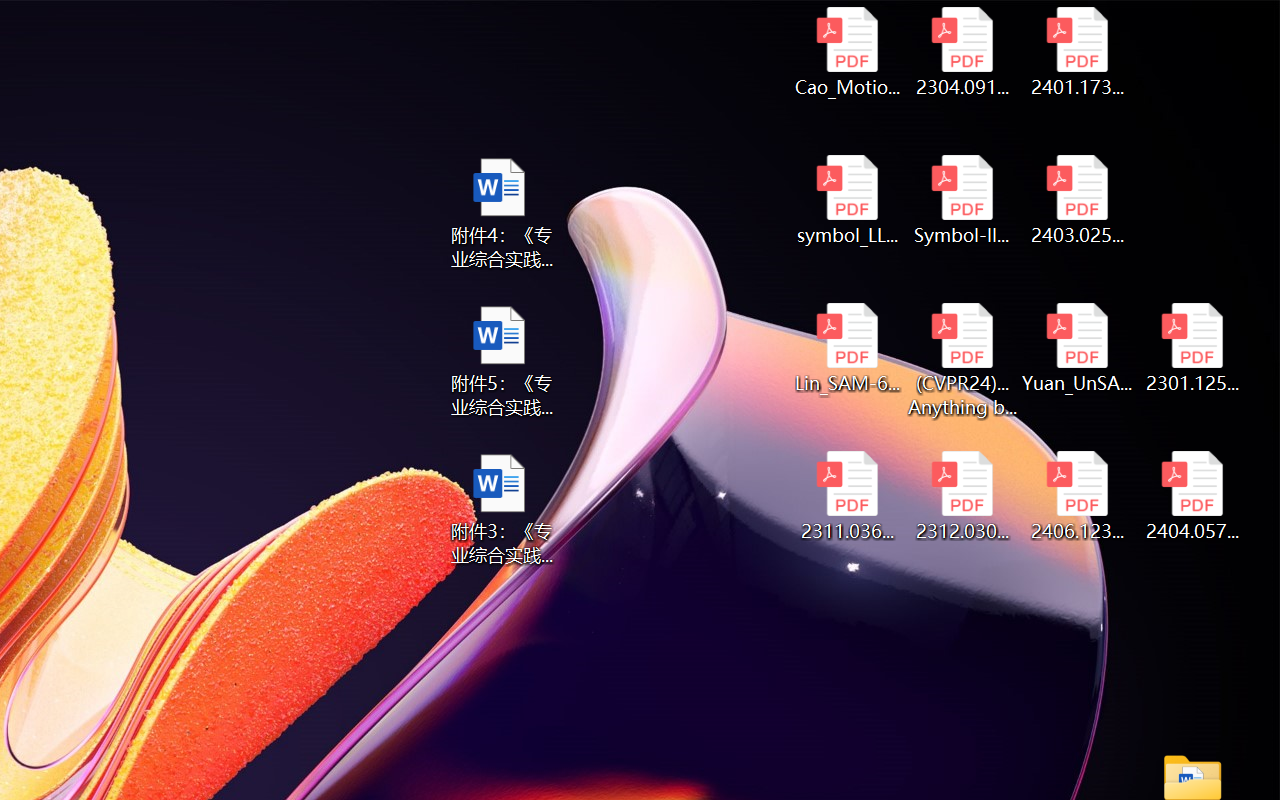  What do you see at coordinates (962, 360) in the screenshot?
I see `(CVPR24)Matching Anything by Segmenting Anything.pdf` at bounding box center [962, 360].